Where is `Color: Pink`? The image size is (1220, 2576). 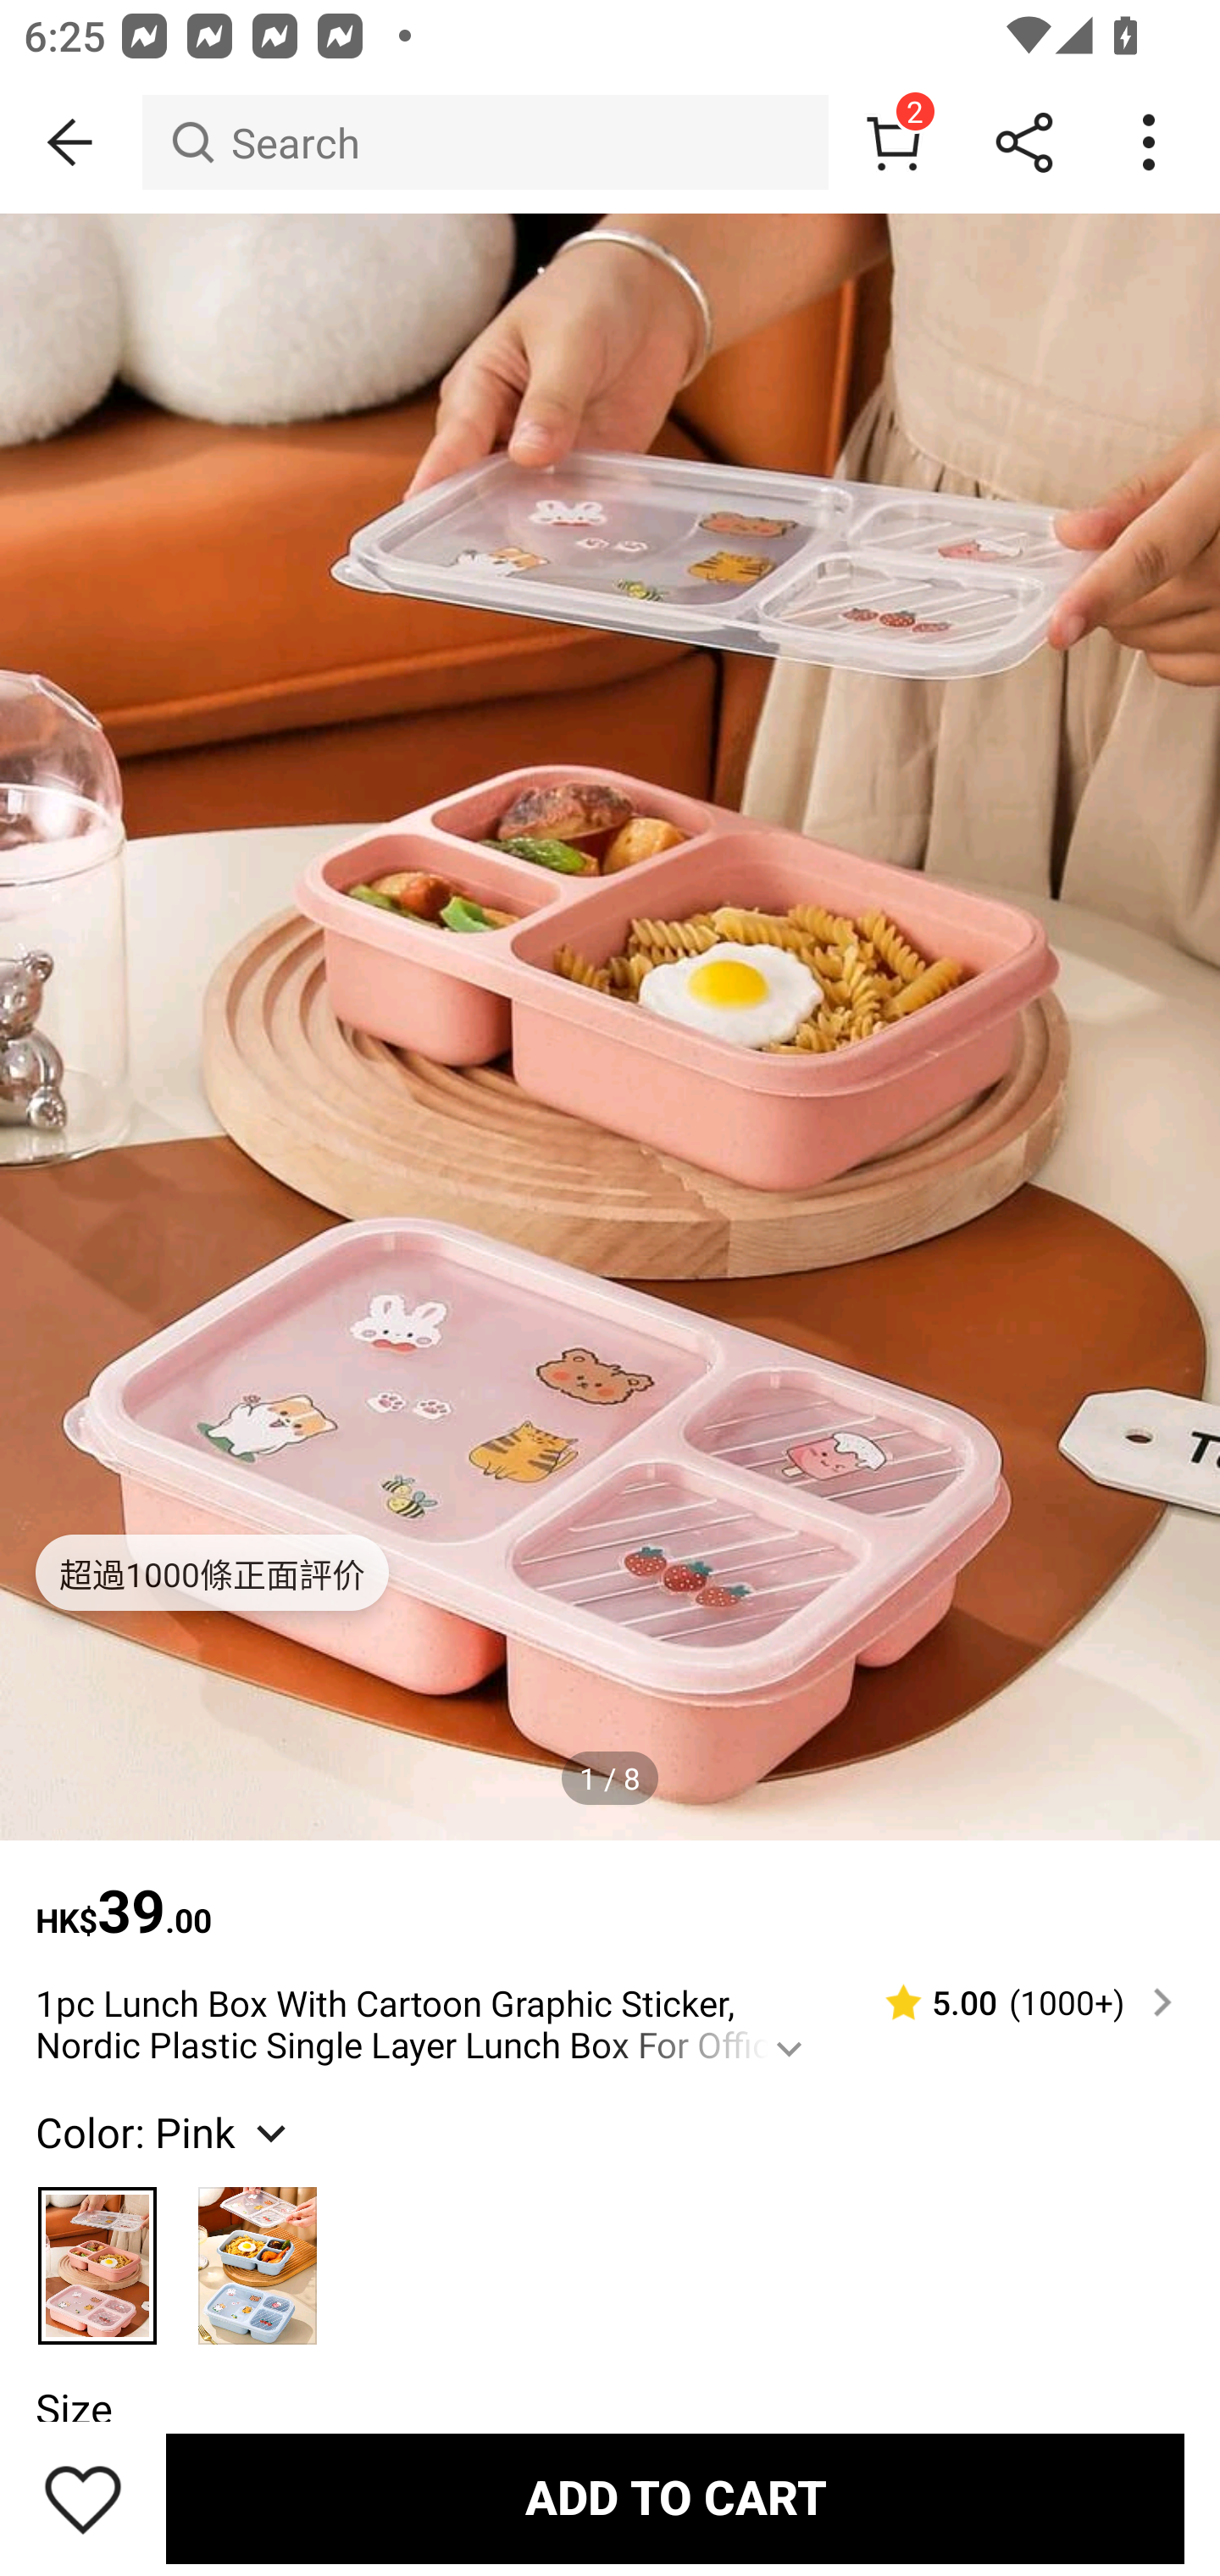
Color: Pink is located at coordinates (164, 2131).